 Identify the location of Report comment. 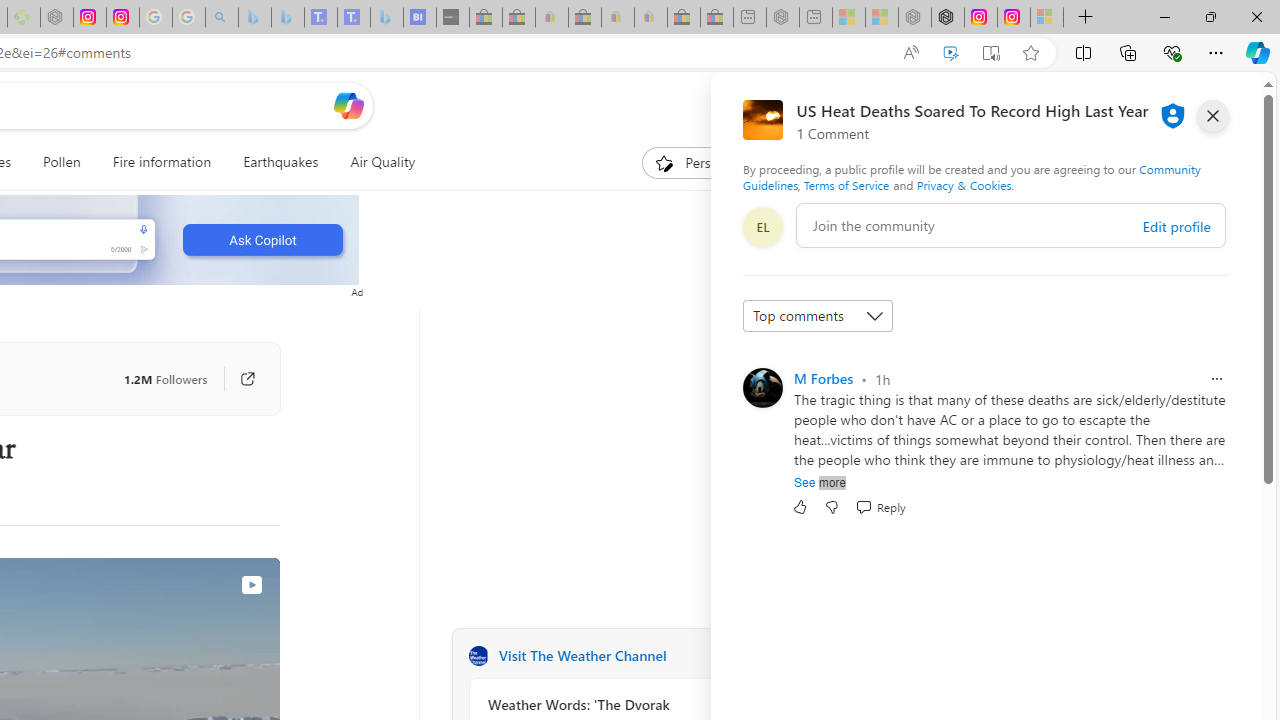
(1216, 378).